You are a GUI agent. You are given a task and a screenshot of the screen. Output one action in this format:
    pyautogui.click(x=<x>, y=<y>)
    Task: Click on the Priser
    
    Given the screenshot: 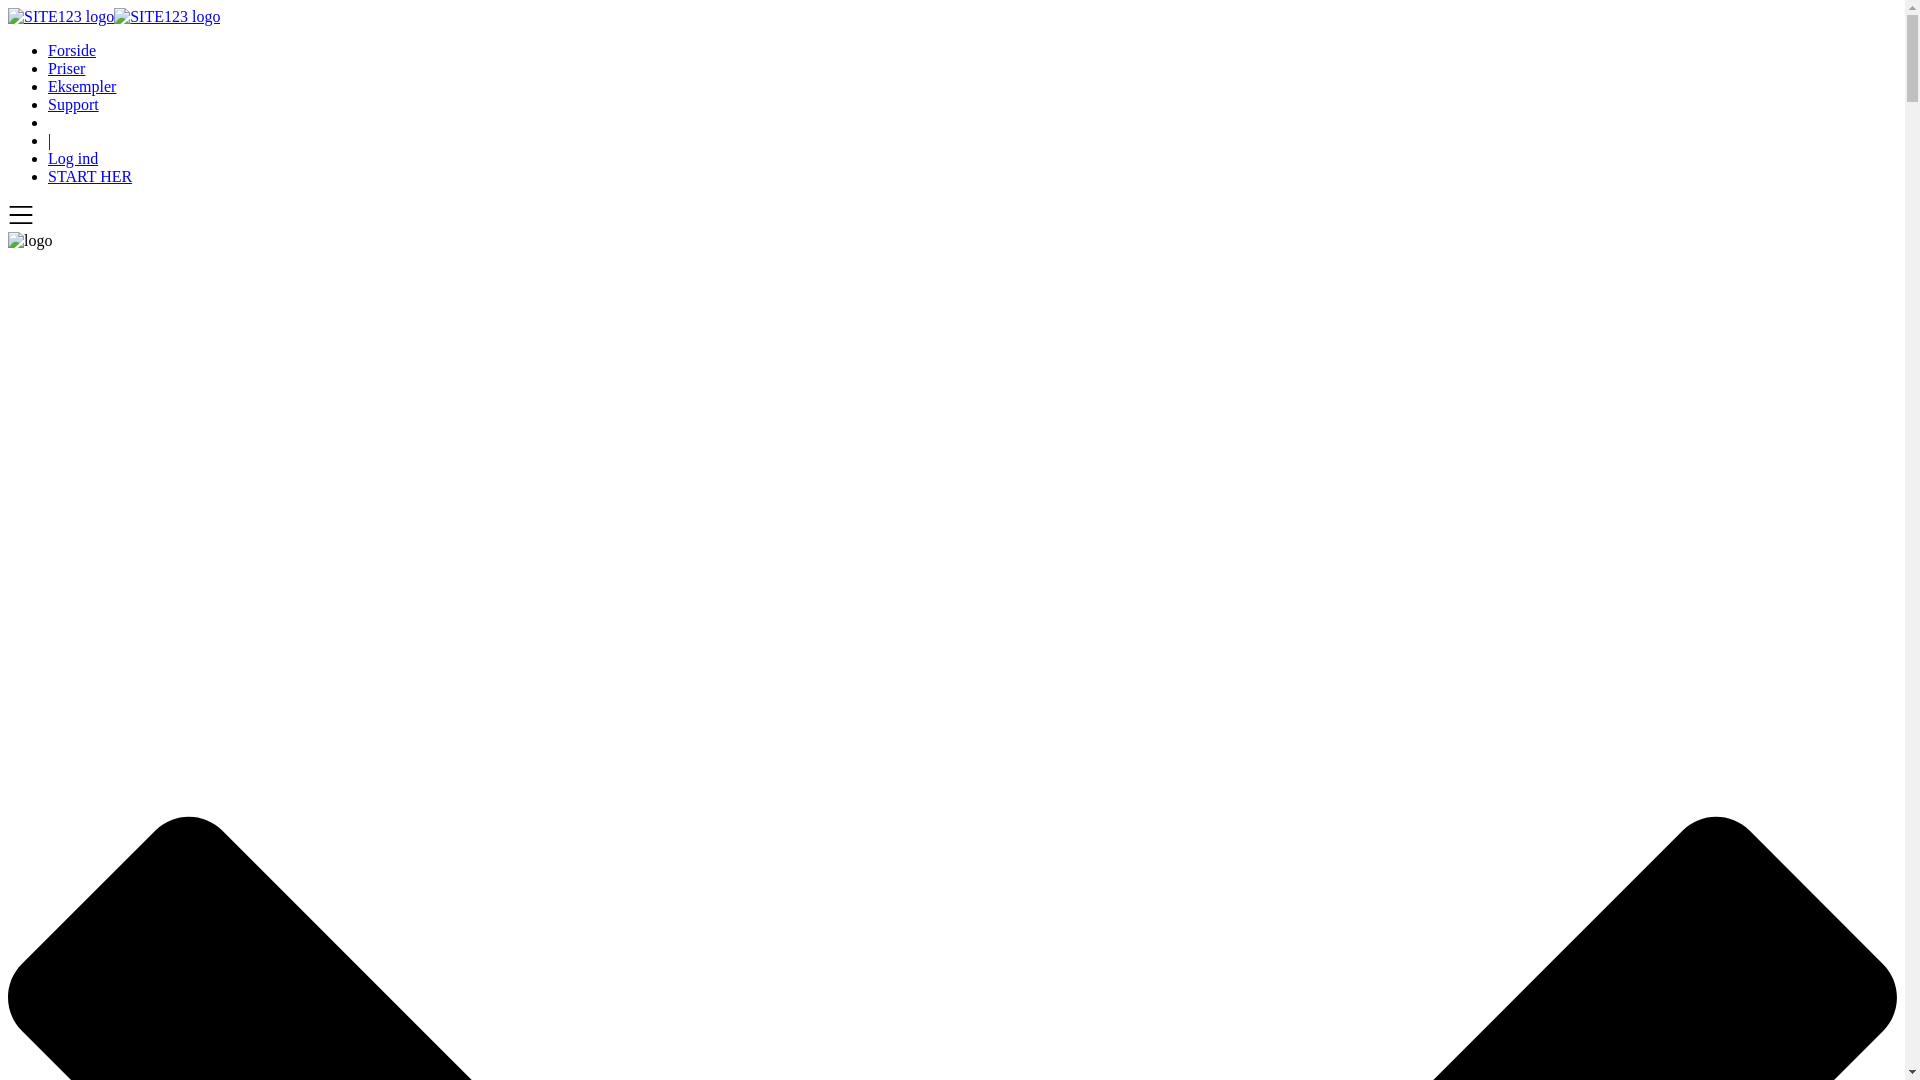 What is the action you would take?
    pyautogui.click(x=66, y=68)
    